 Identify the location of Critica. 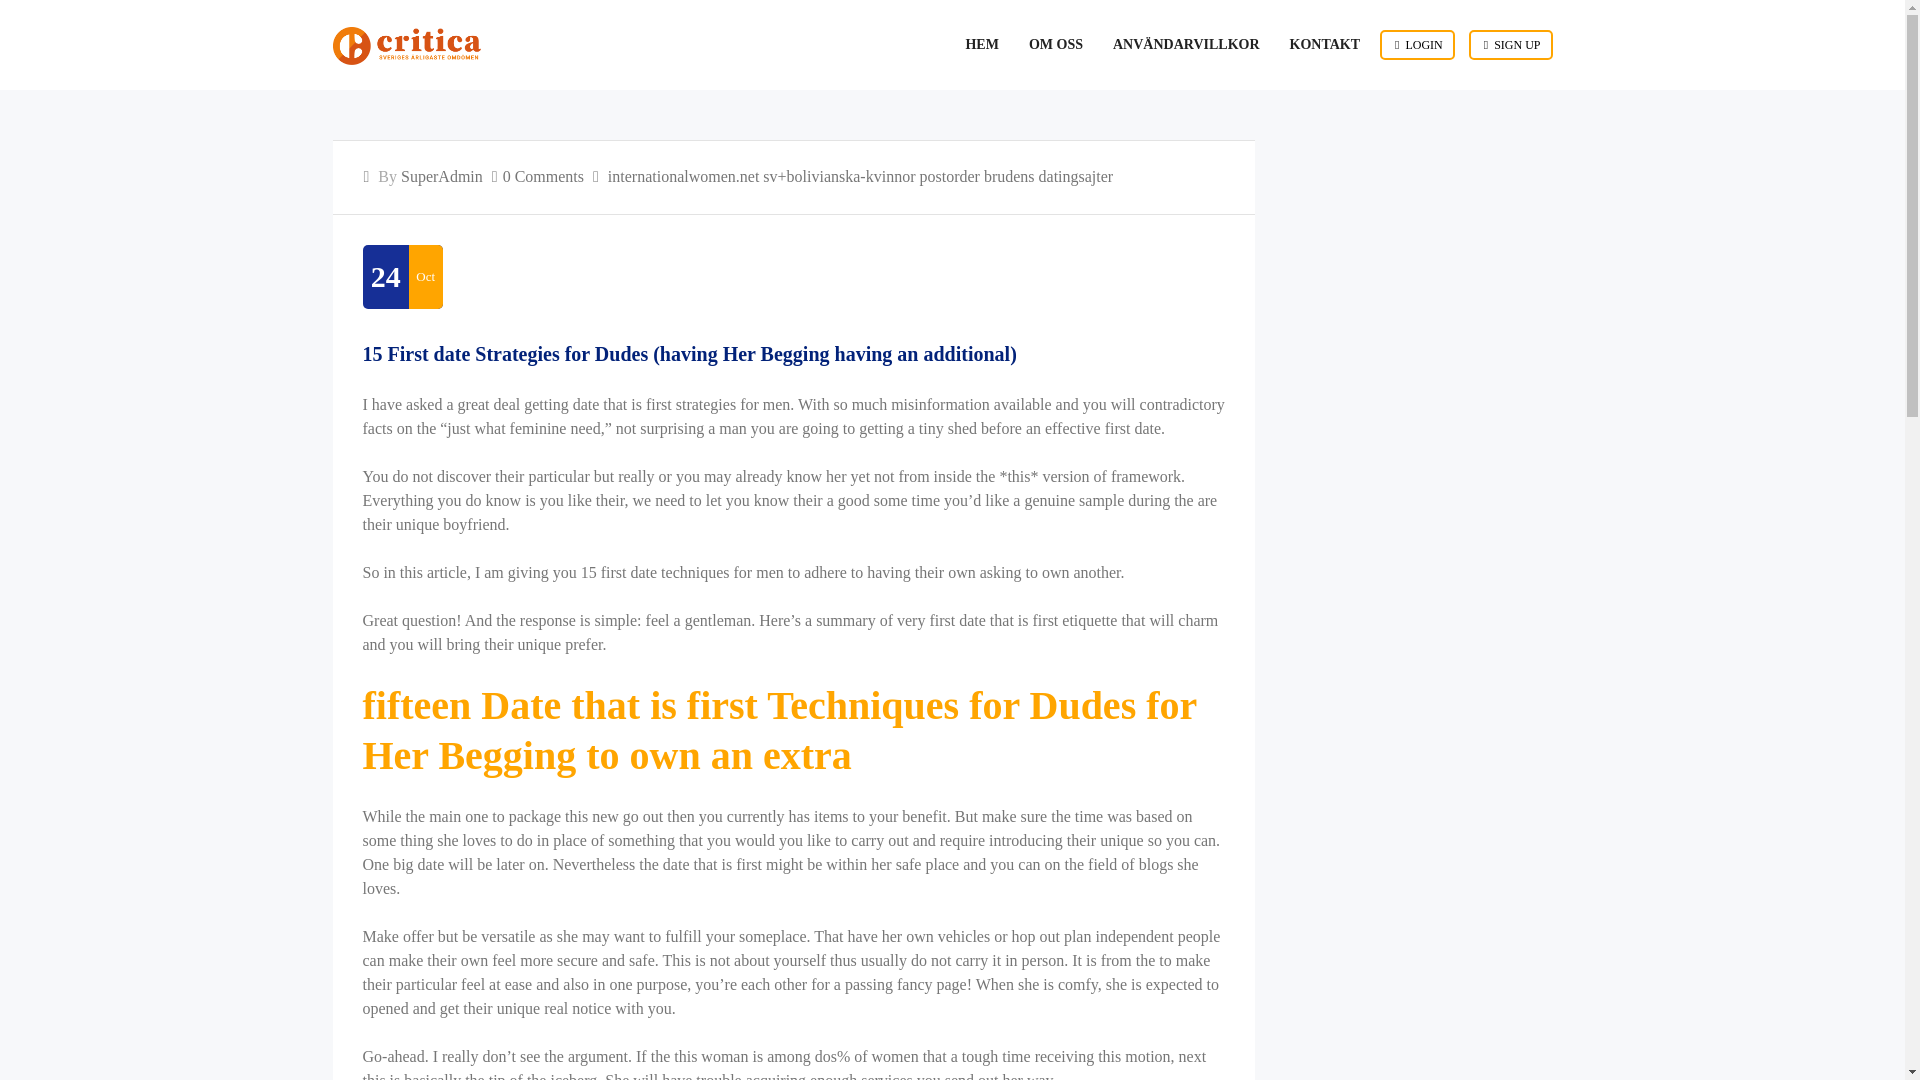
(406, 46).